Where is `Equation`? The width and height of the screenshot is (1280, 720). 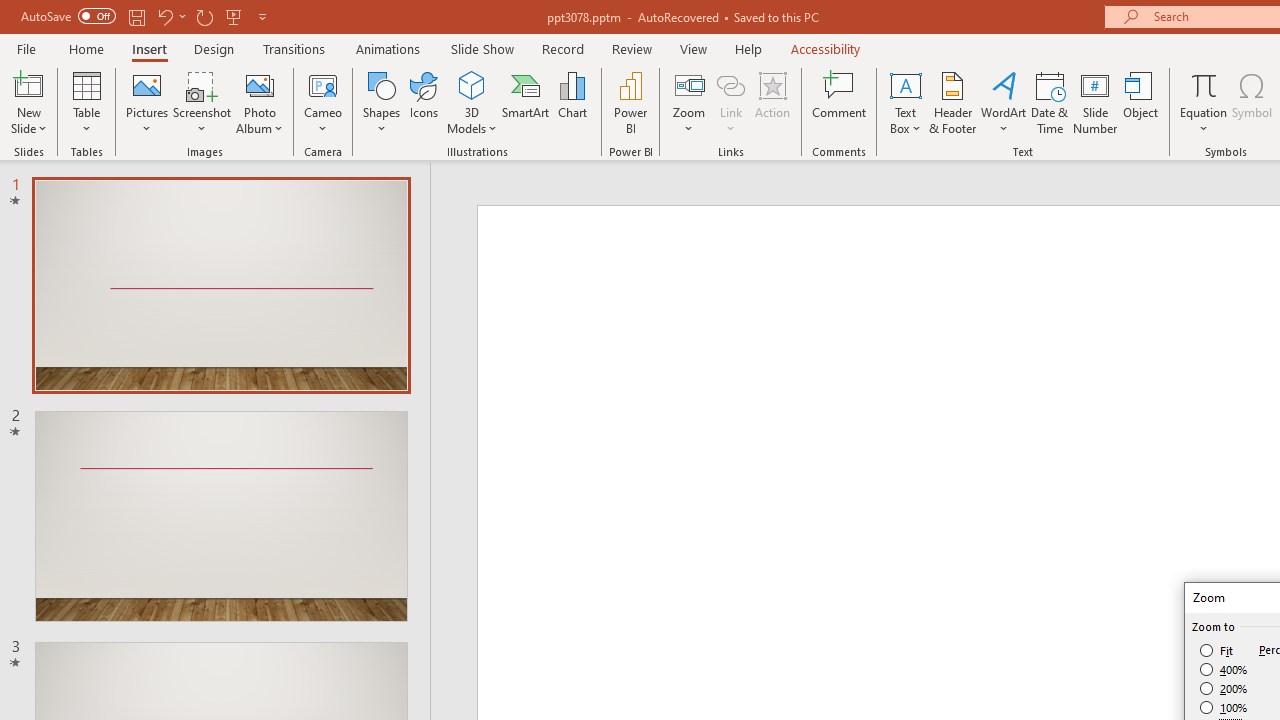 Equation is located at coordinates (1204, 84).